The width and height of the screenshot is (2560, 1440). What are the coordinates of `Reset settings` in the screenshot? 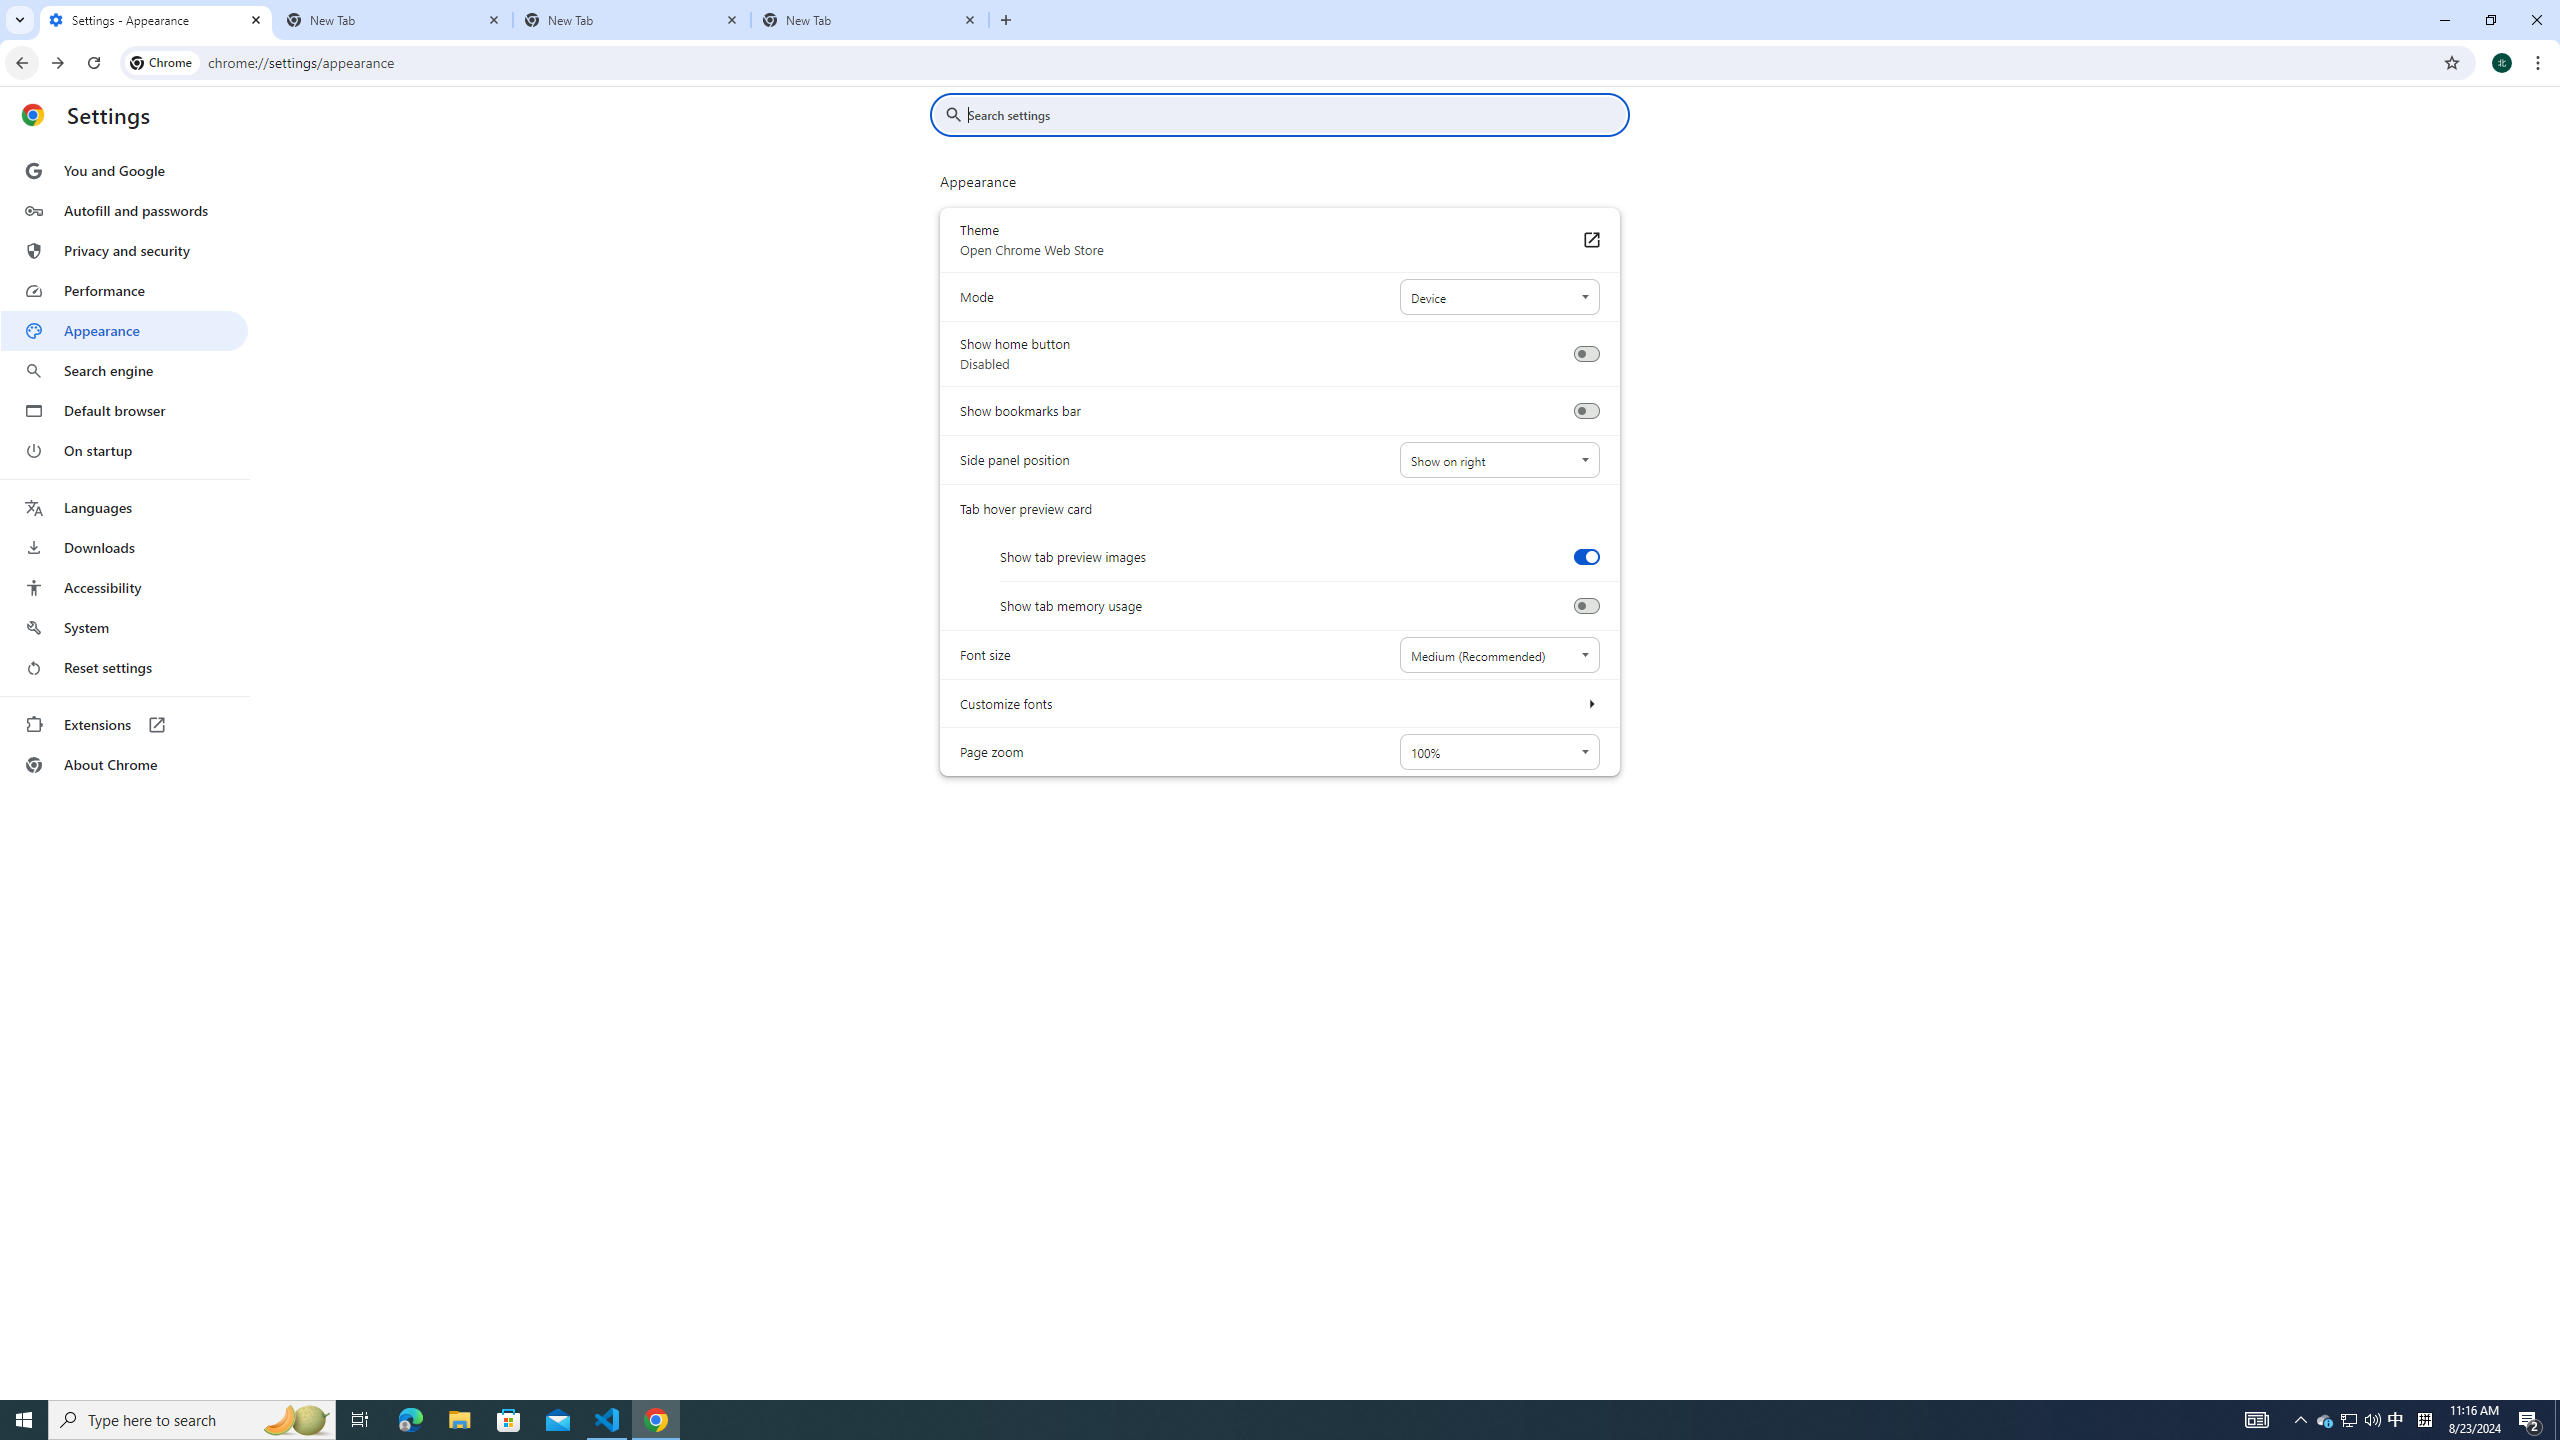 It's located at (124, 668).